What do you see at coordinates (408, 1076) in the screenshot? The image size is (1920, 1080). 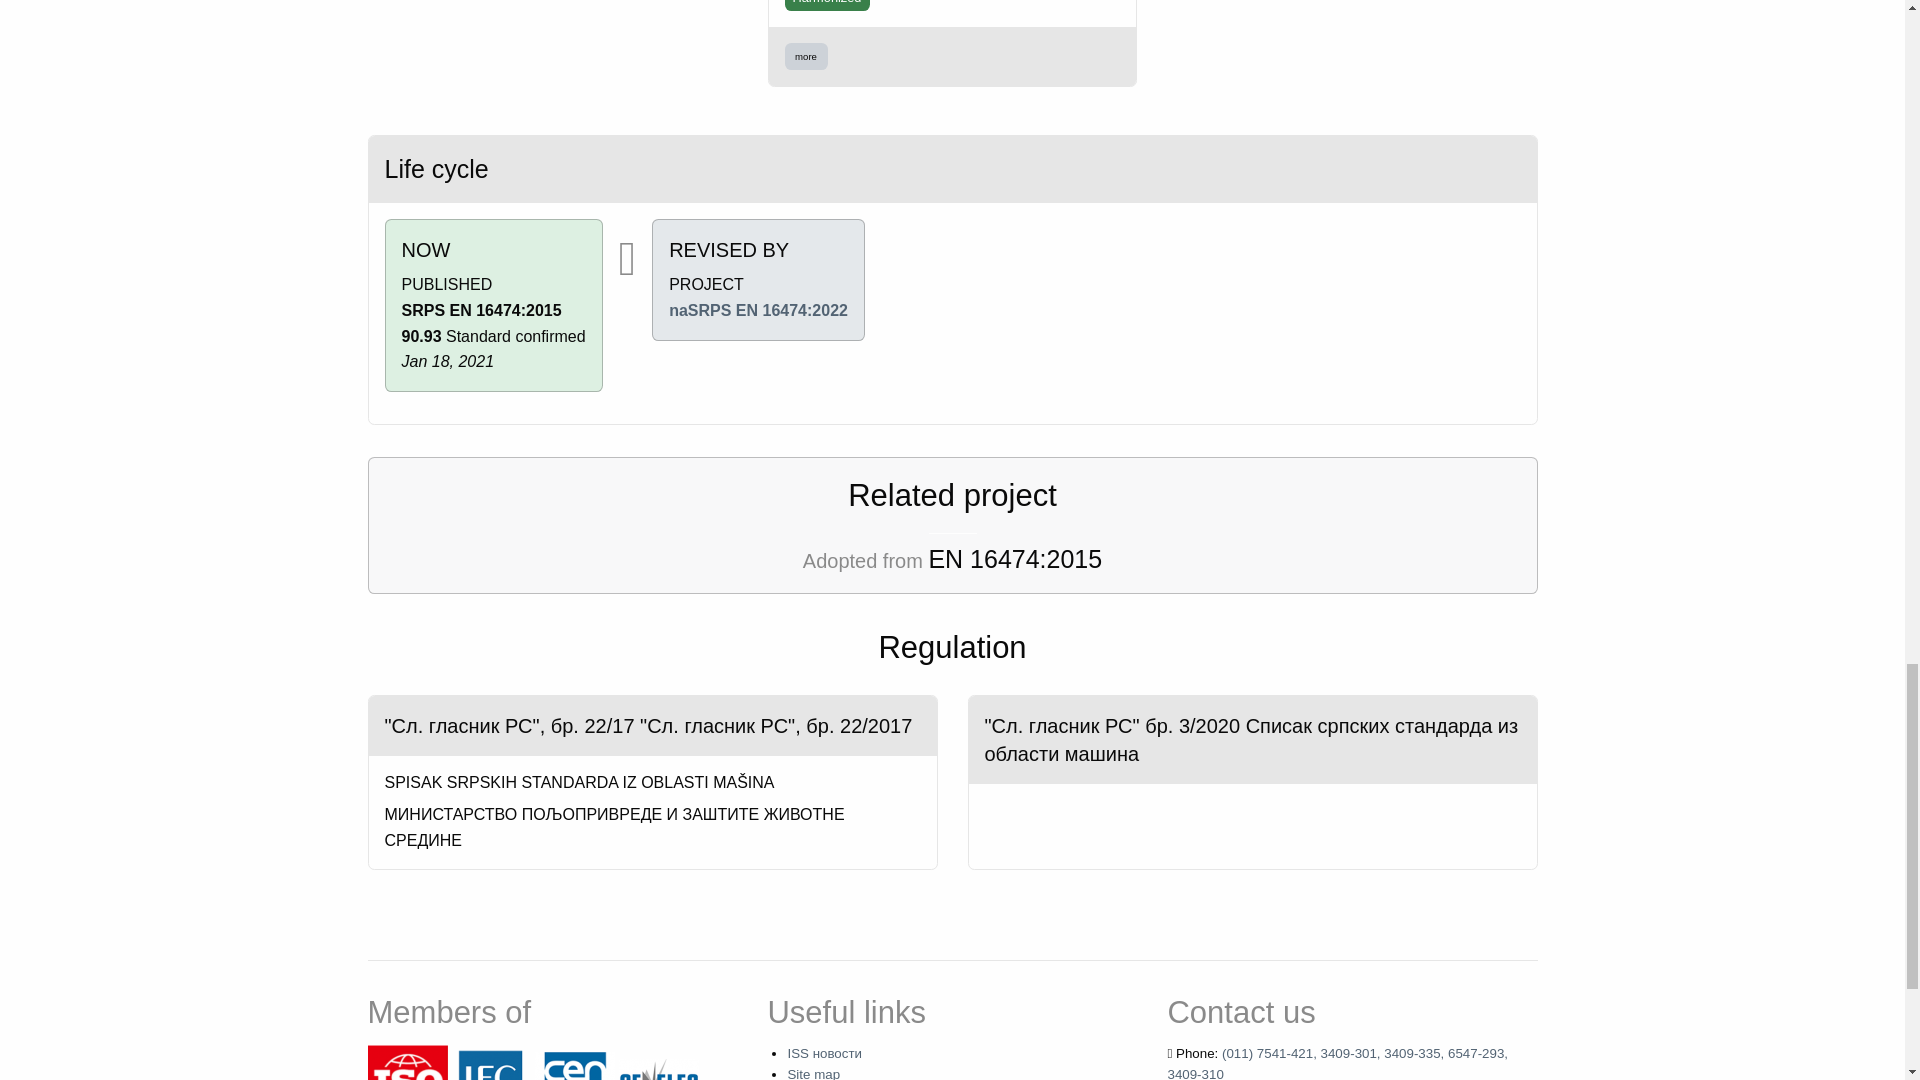 I see `ISO` at bounding box center [408, 1076].